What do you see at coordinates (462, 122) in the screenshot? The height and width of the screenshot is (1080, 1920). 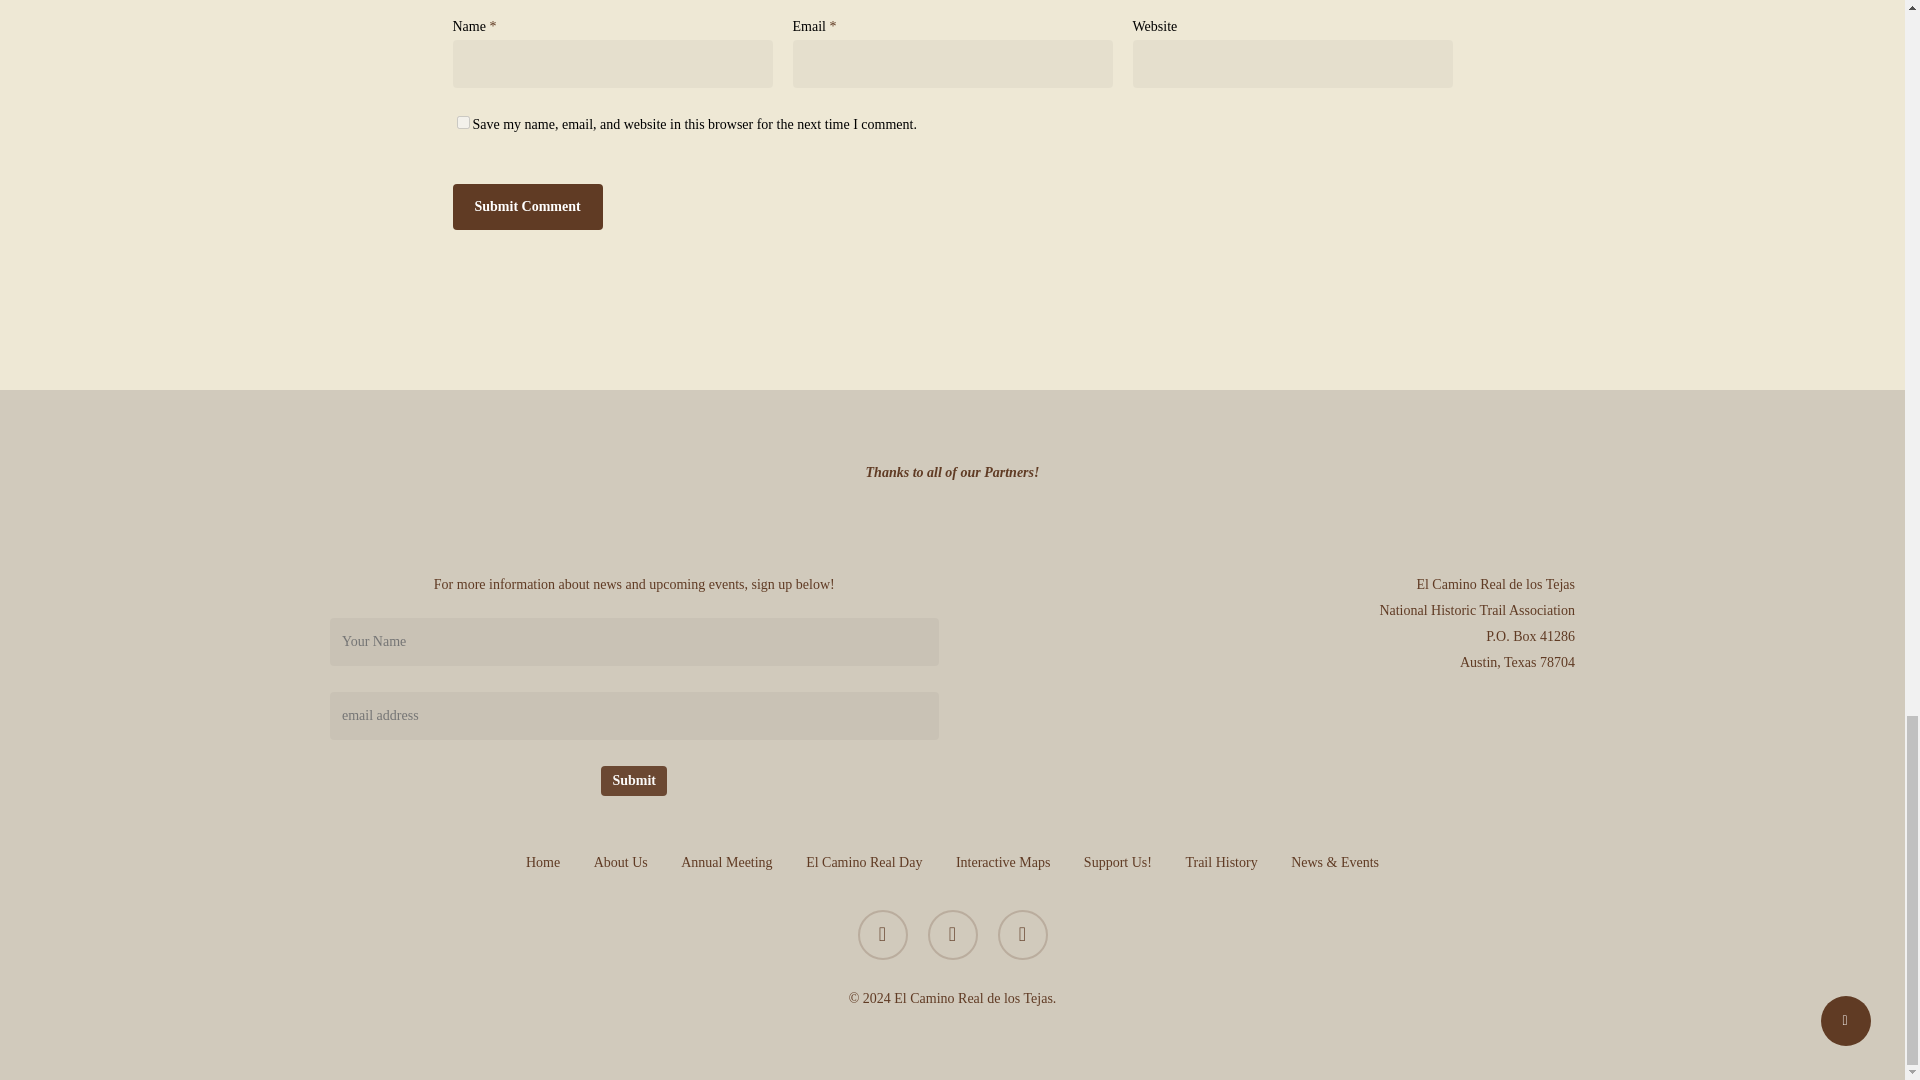 I see `yes` at bounding box center [462, 122].